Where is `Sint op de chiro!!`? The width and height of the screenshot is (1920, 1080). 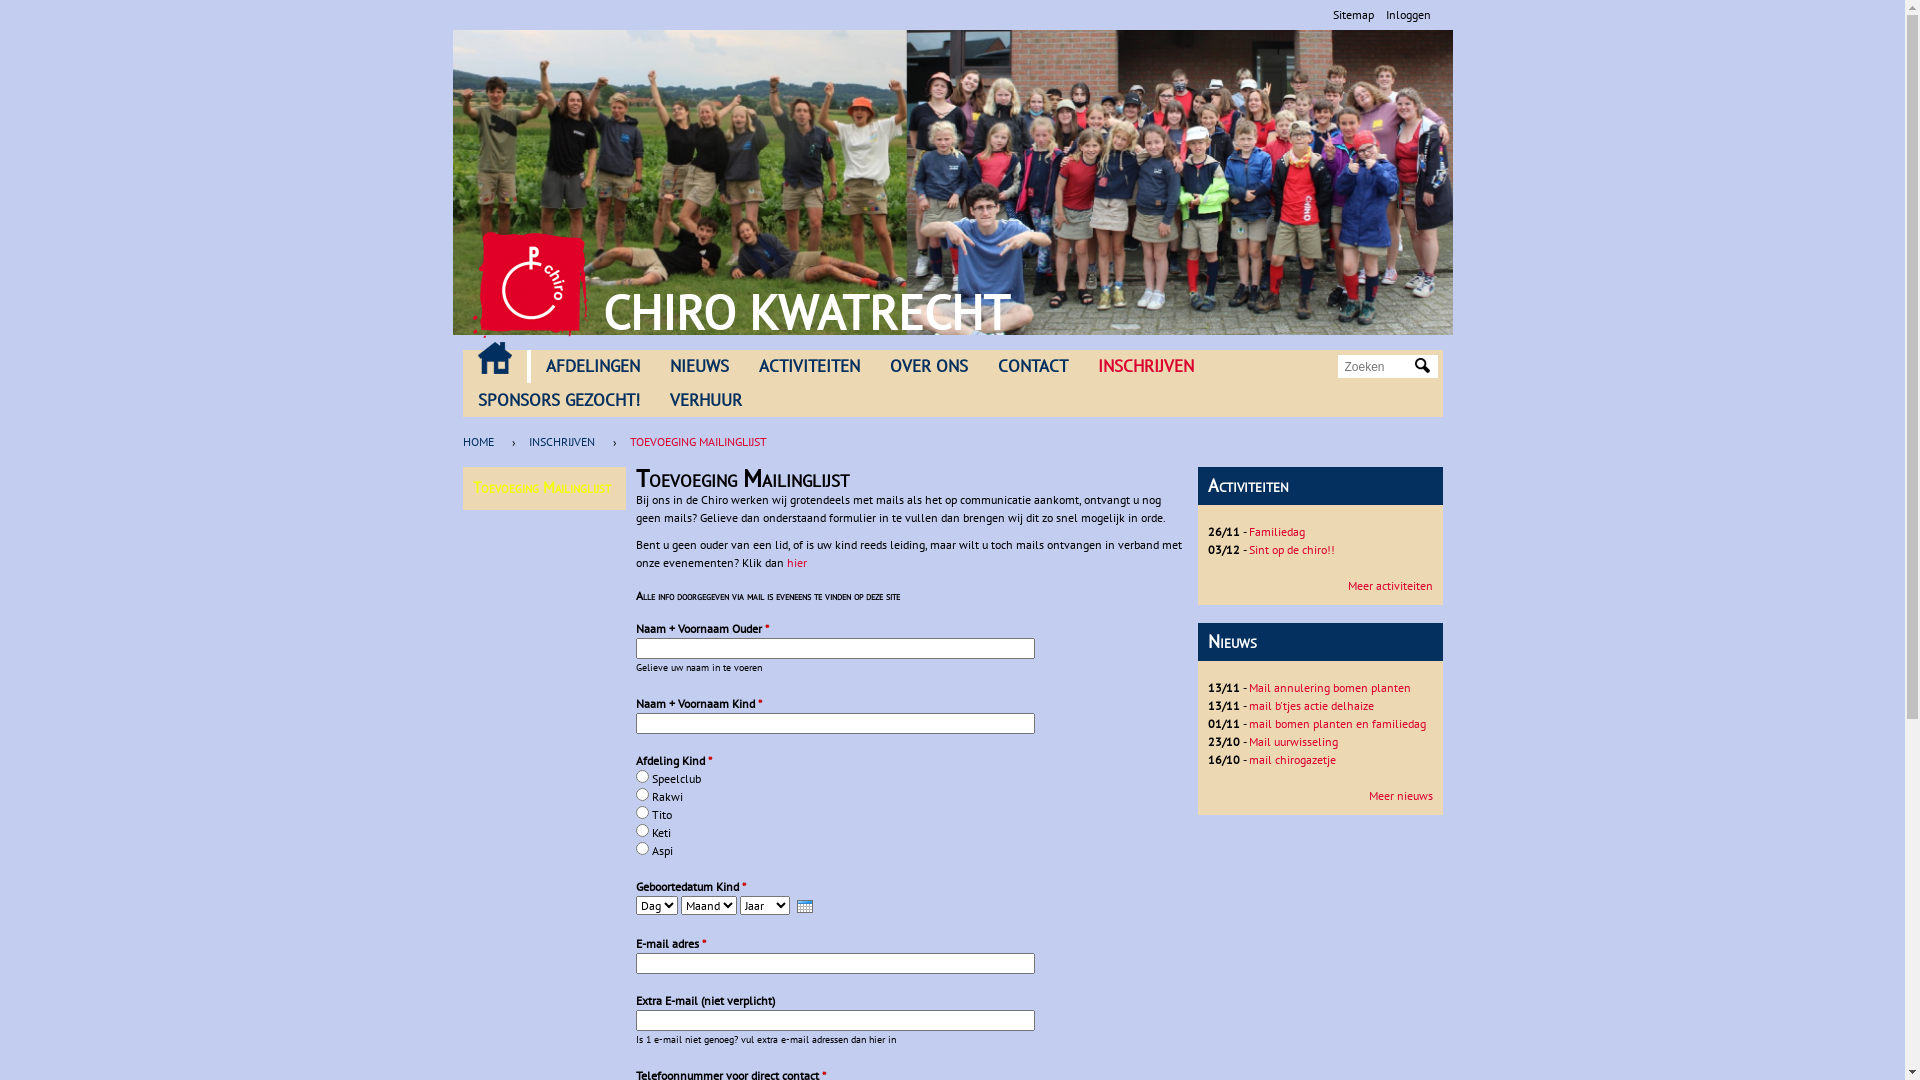 Sint op de chiro!! is located at coordinates (1291, 550).